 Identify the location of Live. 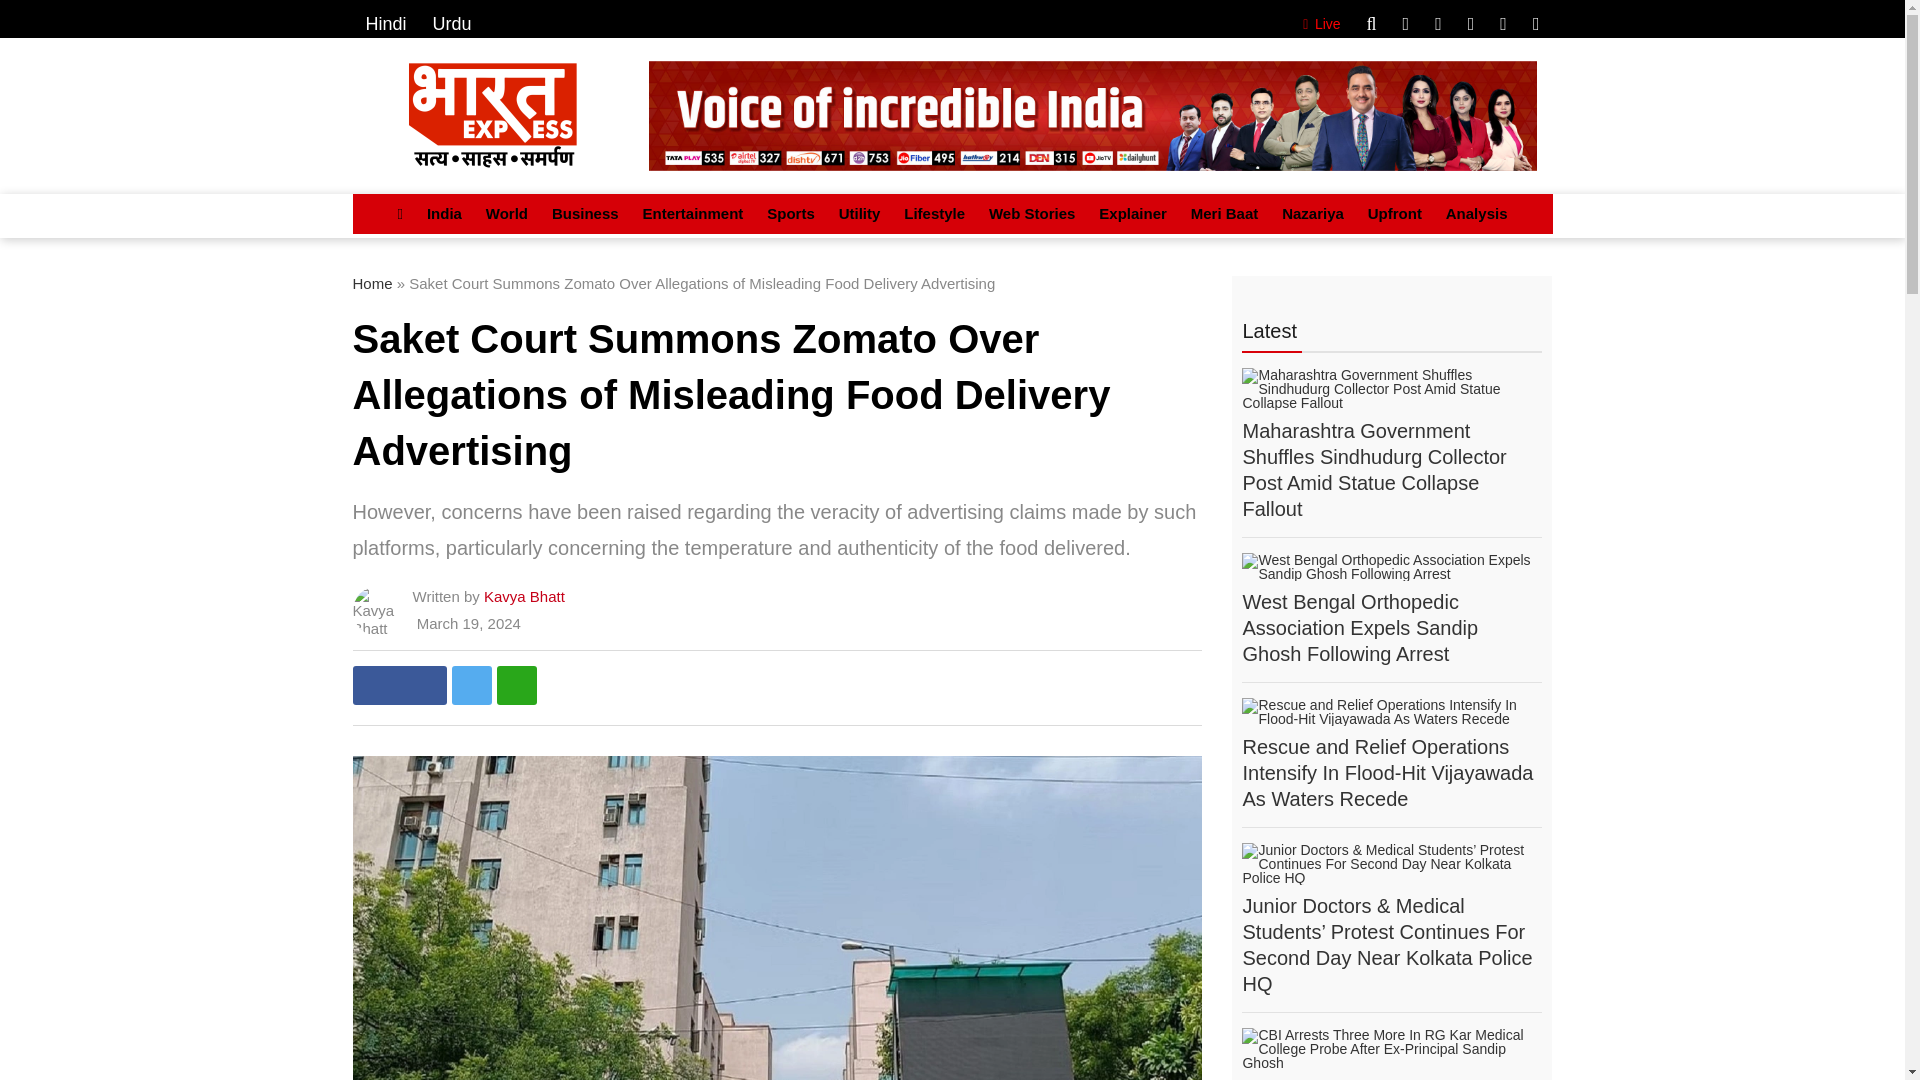
(1318, 24).